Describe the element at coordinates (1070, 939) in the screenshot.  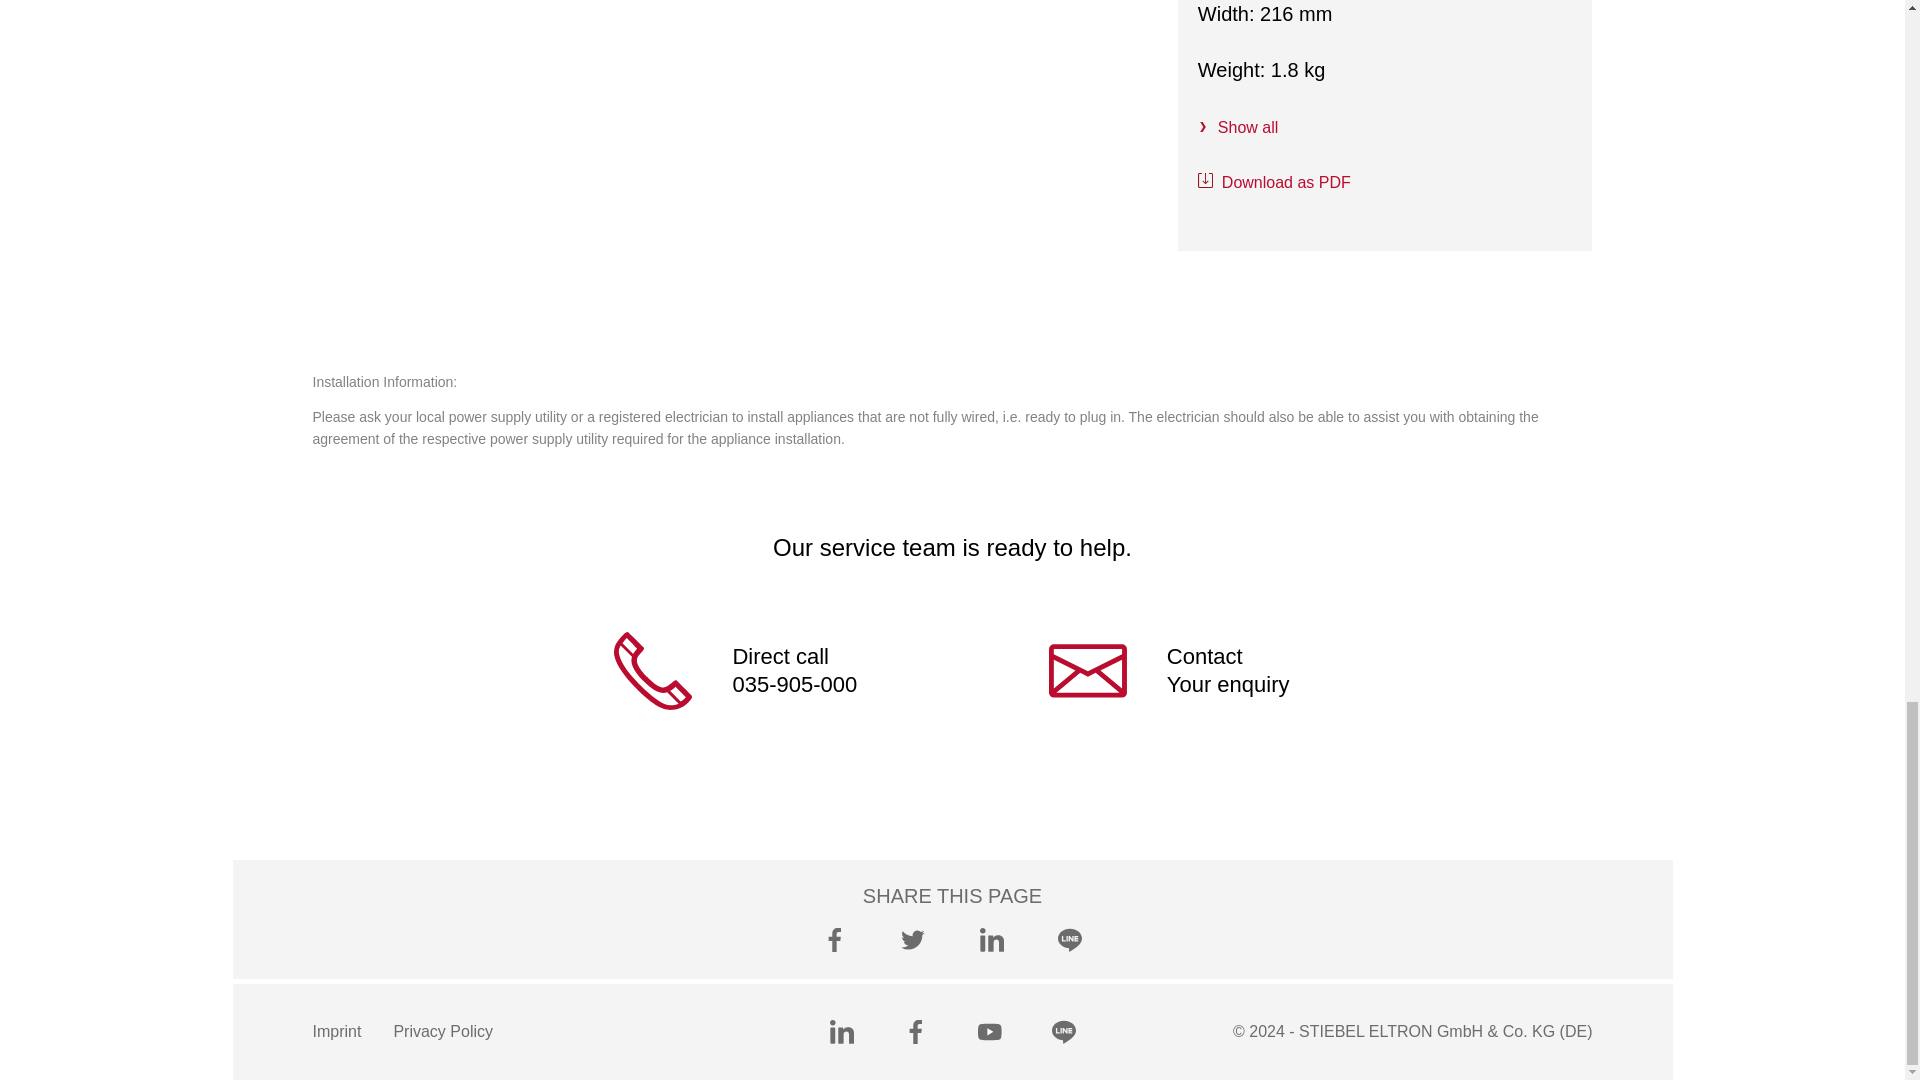
I see `Line` at that location.